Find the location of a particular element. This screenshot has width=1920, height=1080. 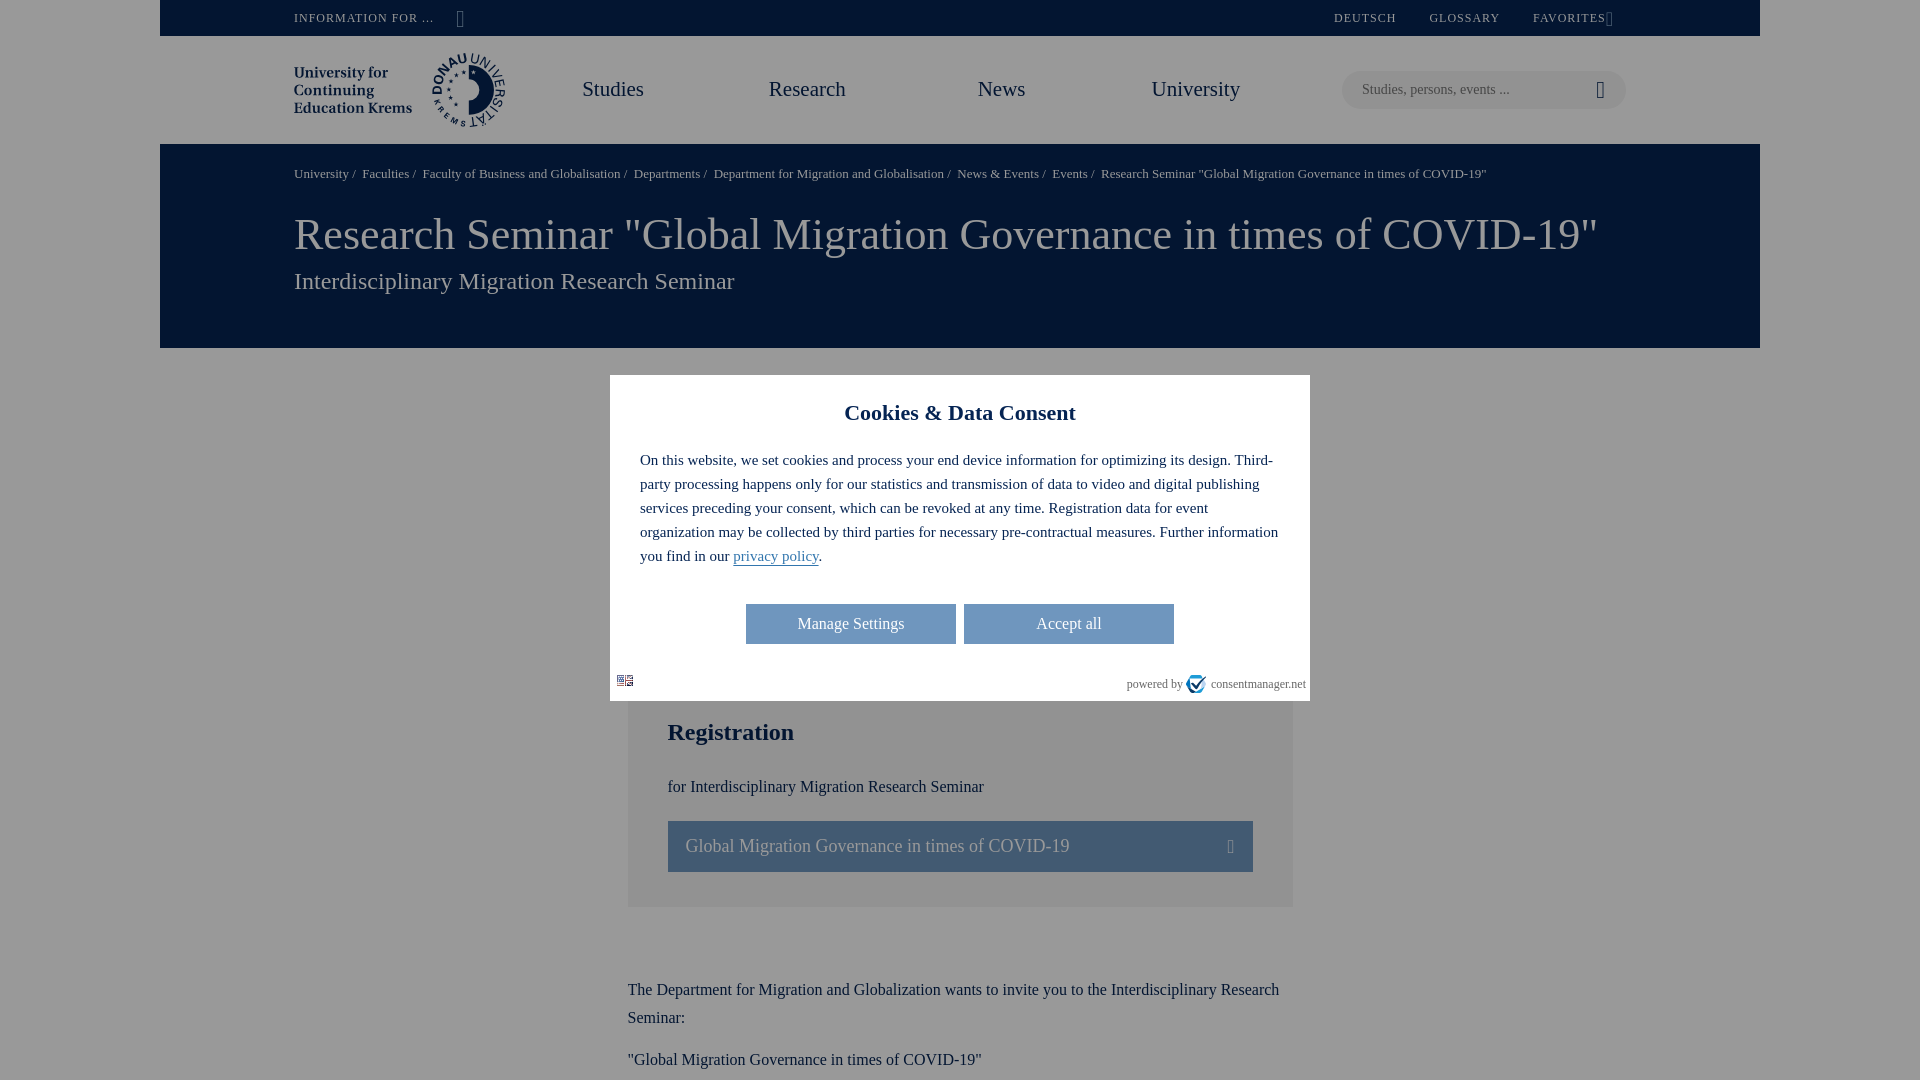

University for Continuing Education Krems is located at coordinates (400, 88).